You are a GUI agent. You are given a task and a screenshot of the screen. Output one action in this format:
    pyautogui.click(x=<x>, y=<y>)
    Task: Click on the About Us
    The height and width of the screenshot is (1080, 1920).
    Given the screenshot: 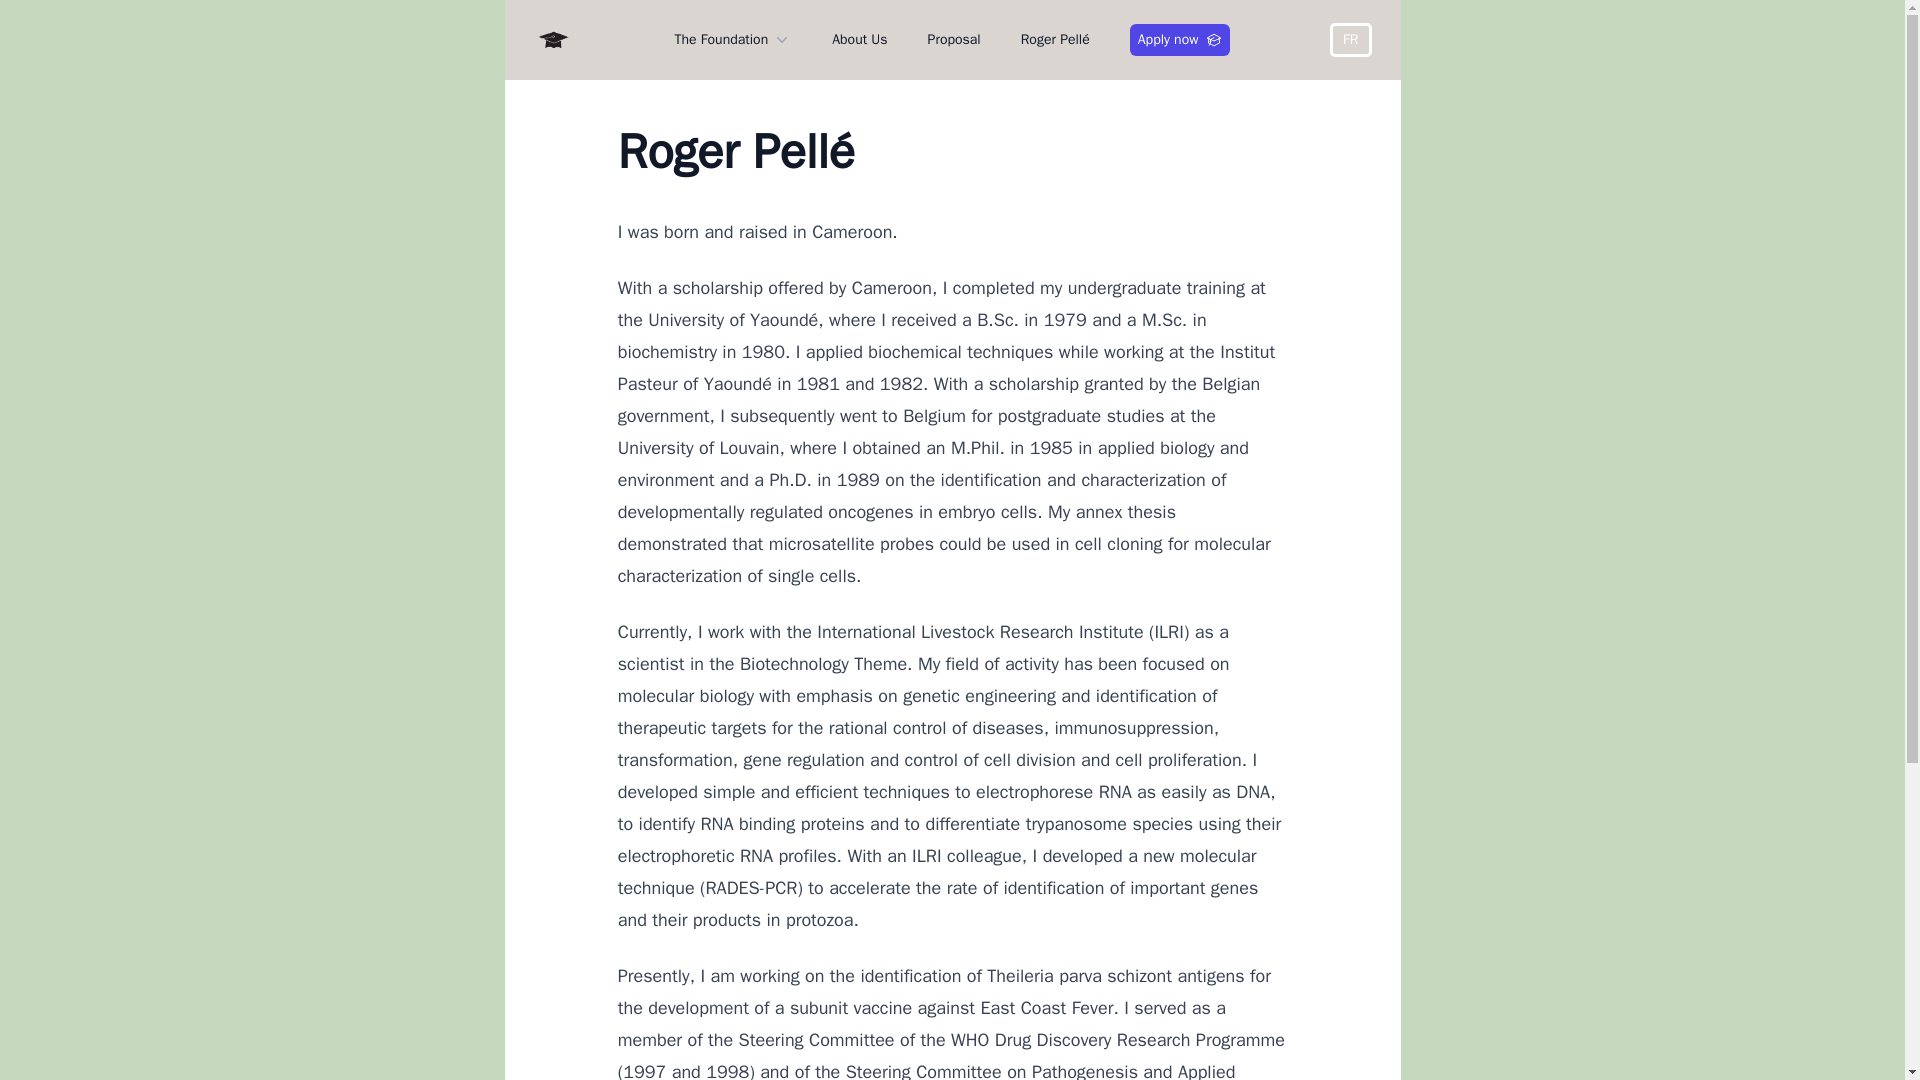 What is the action you would take?
    pyautogui.click(x=859, y=40)
    